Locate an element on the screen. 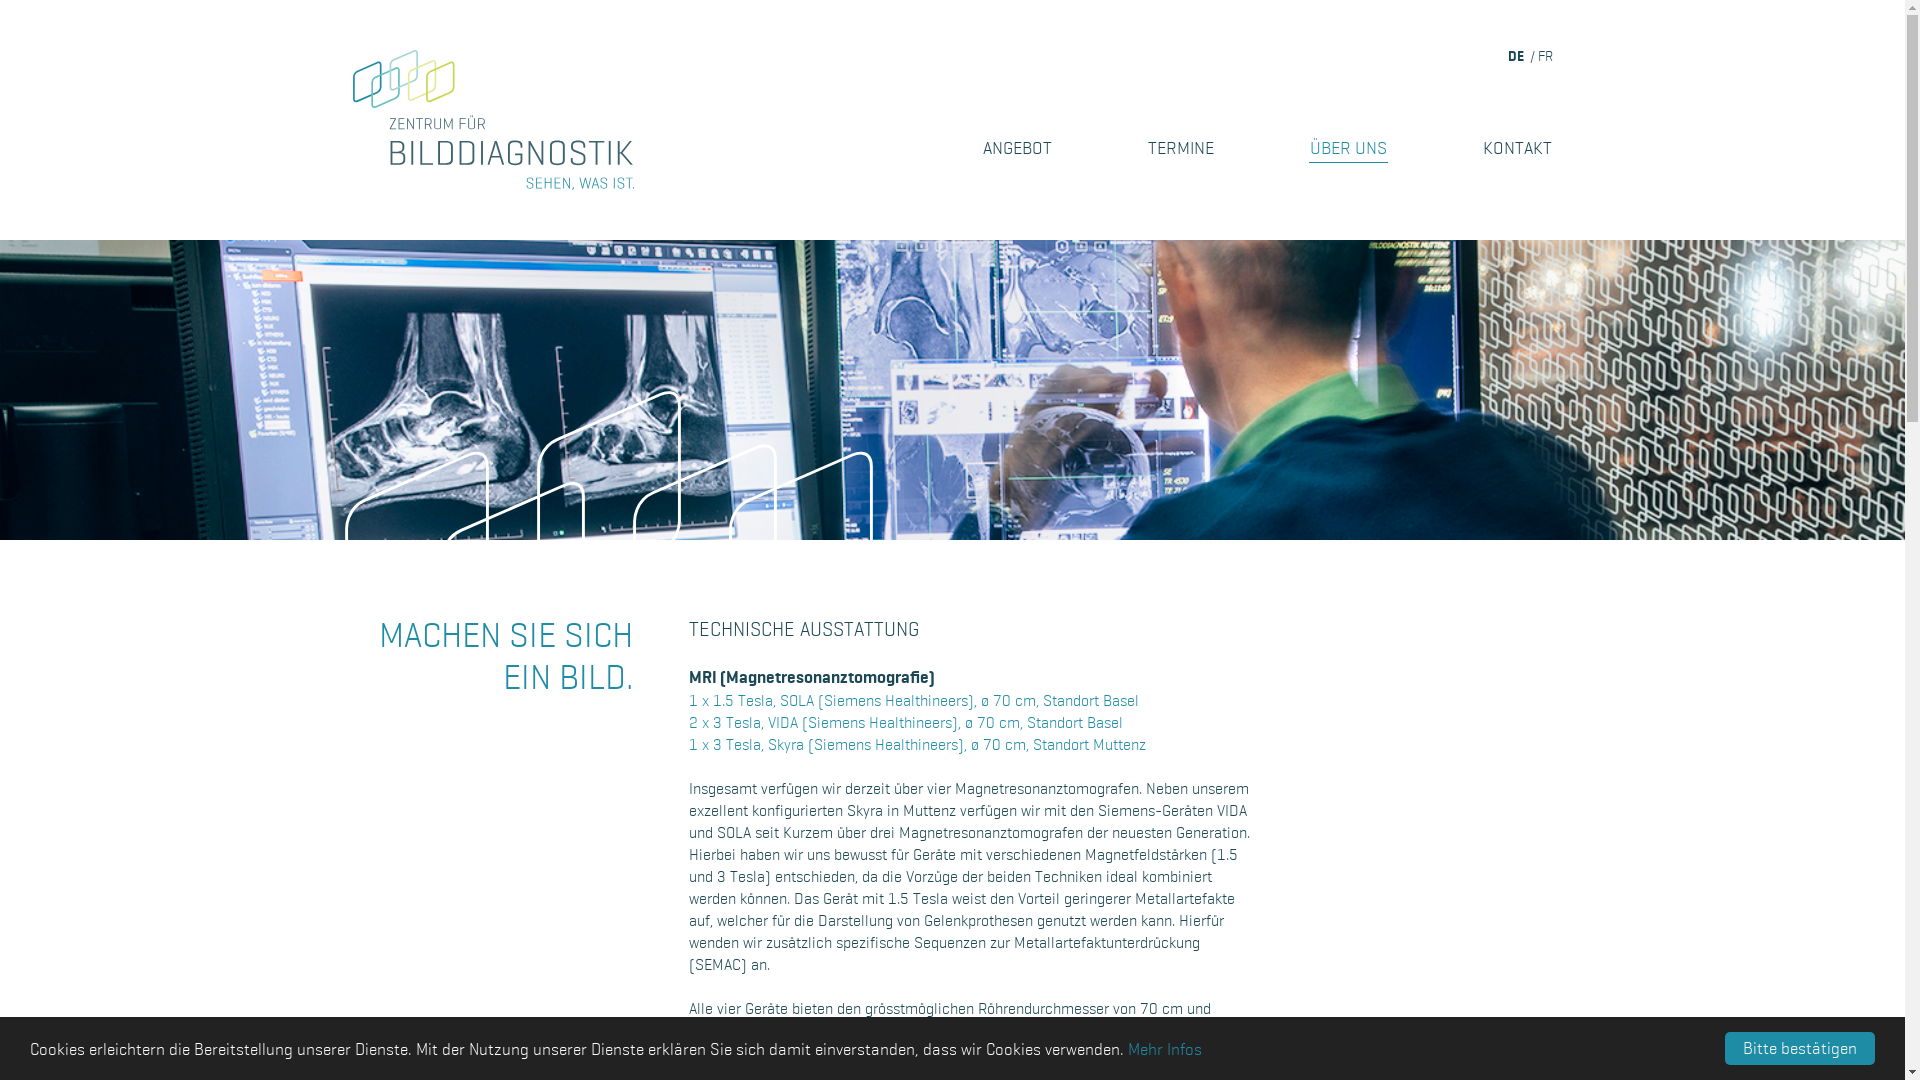 This screenshot has width=1920, height=1080. TERMINE is located at coordinates (1181, 148).